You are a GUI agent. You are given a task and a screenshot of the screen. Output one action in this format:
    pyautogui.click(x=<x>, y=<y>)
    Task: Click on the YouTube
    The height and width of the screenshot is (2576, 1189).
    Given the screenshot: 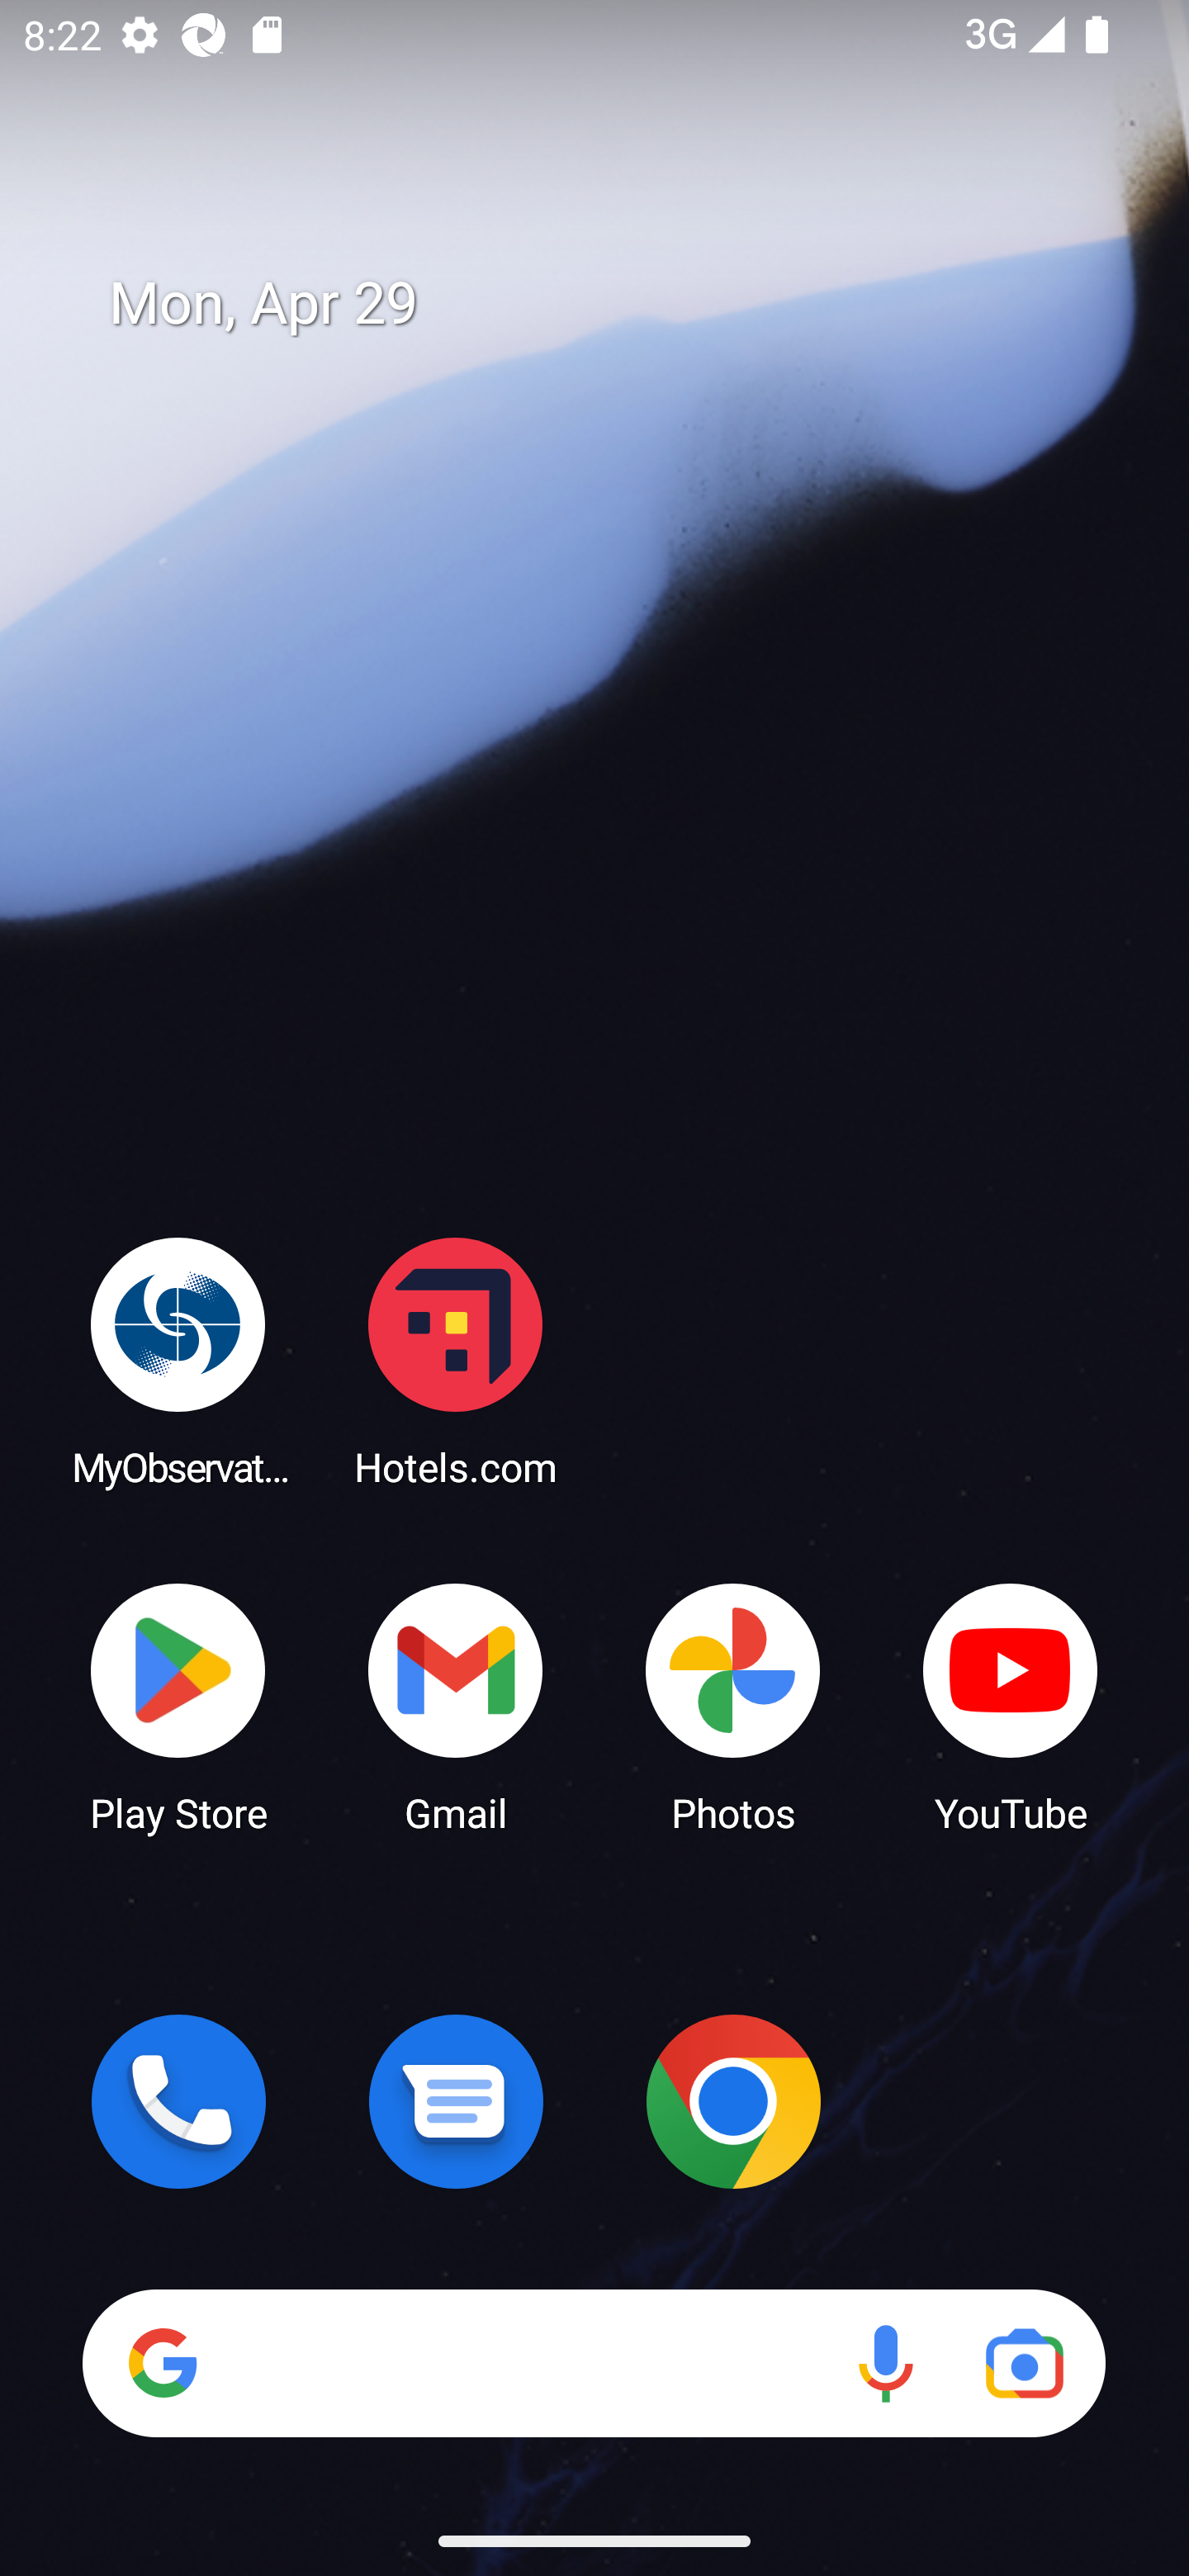 What is the action you would take?
    pyautogui.click(x=1011, y=1706)
    